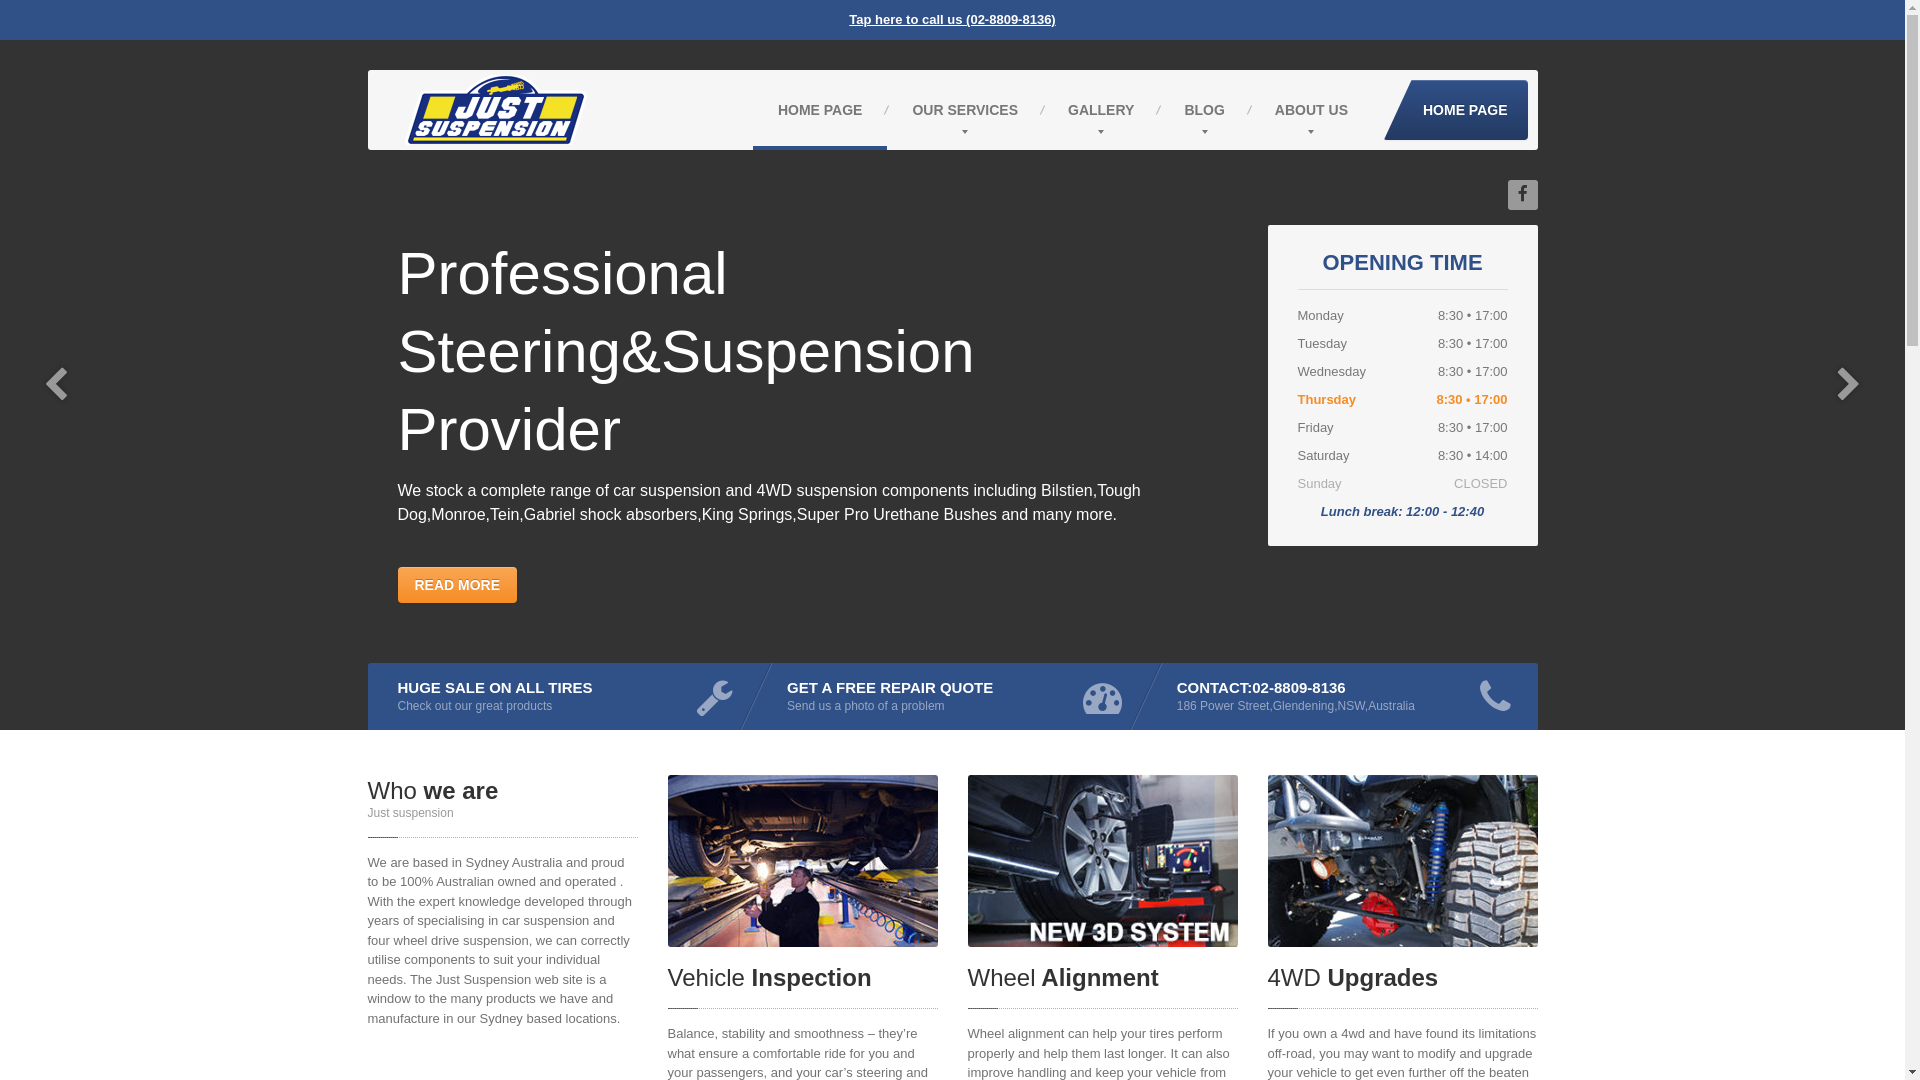  I want to click on BLOG, so click(1204, 110).